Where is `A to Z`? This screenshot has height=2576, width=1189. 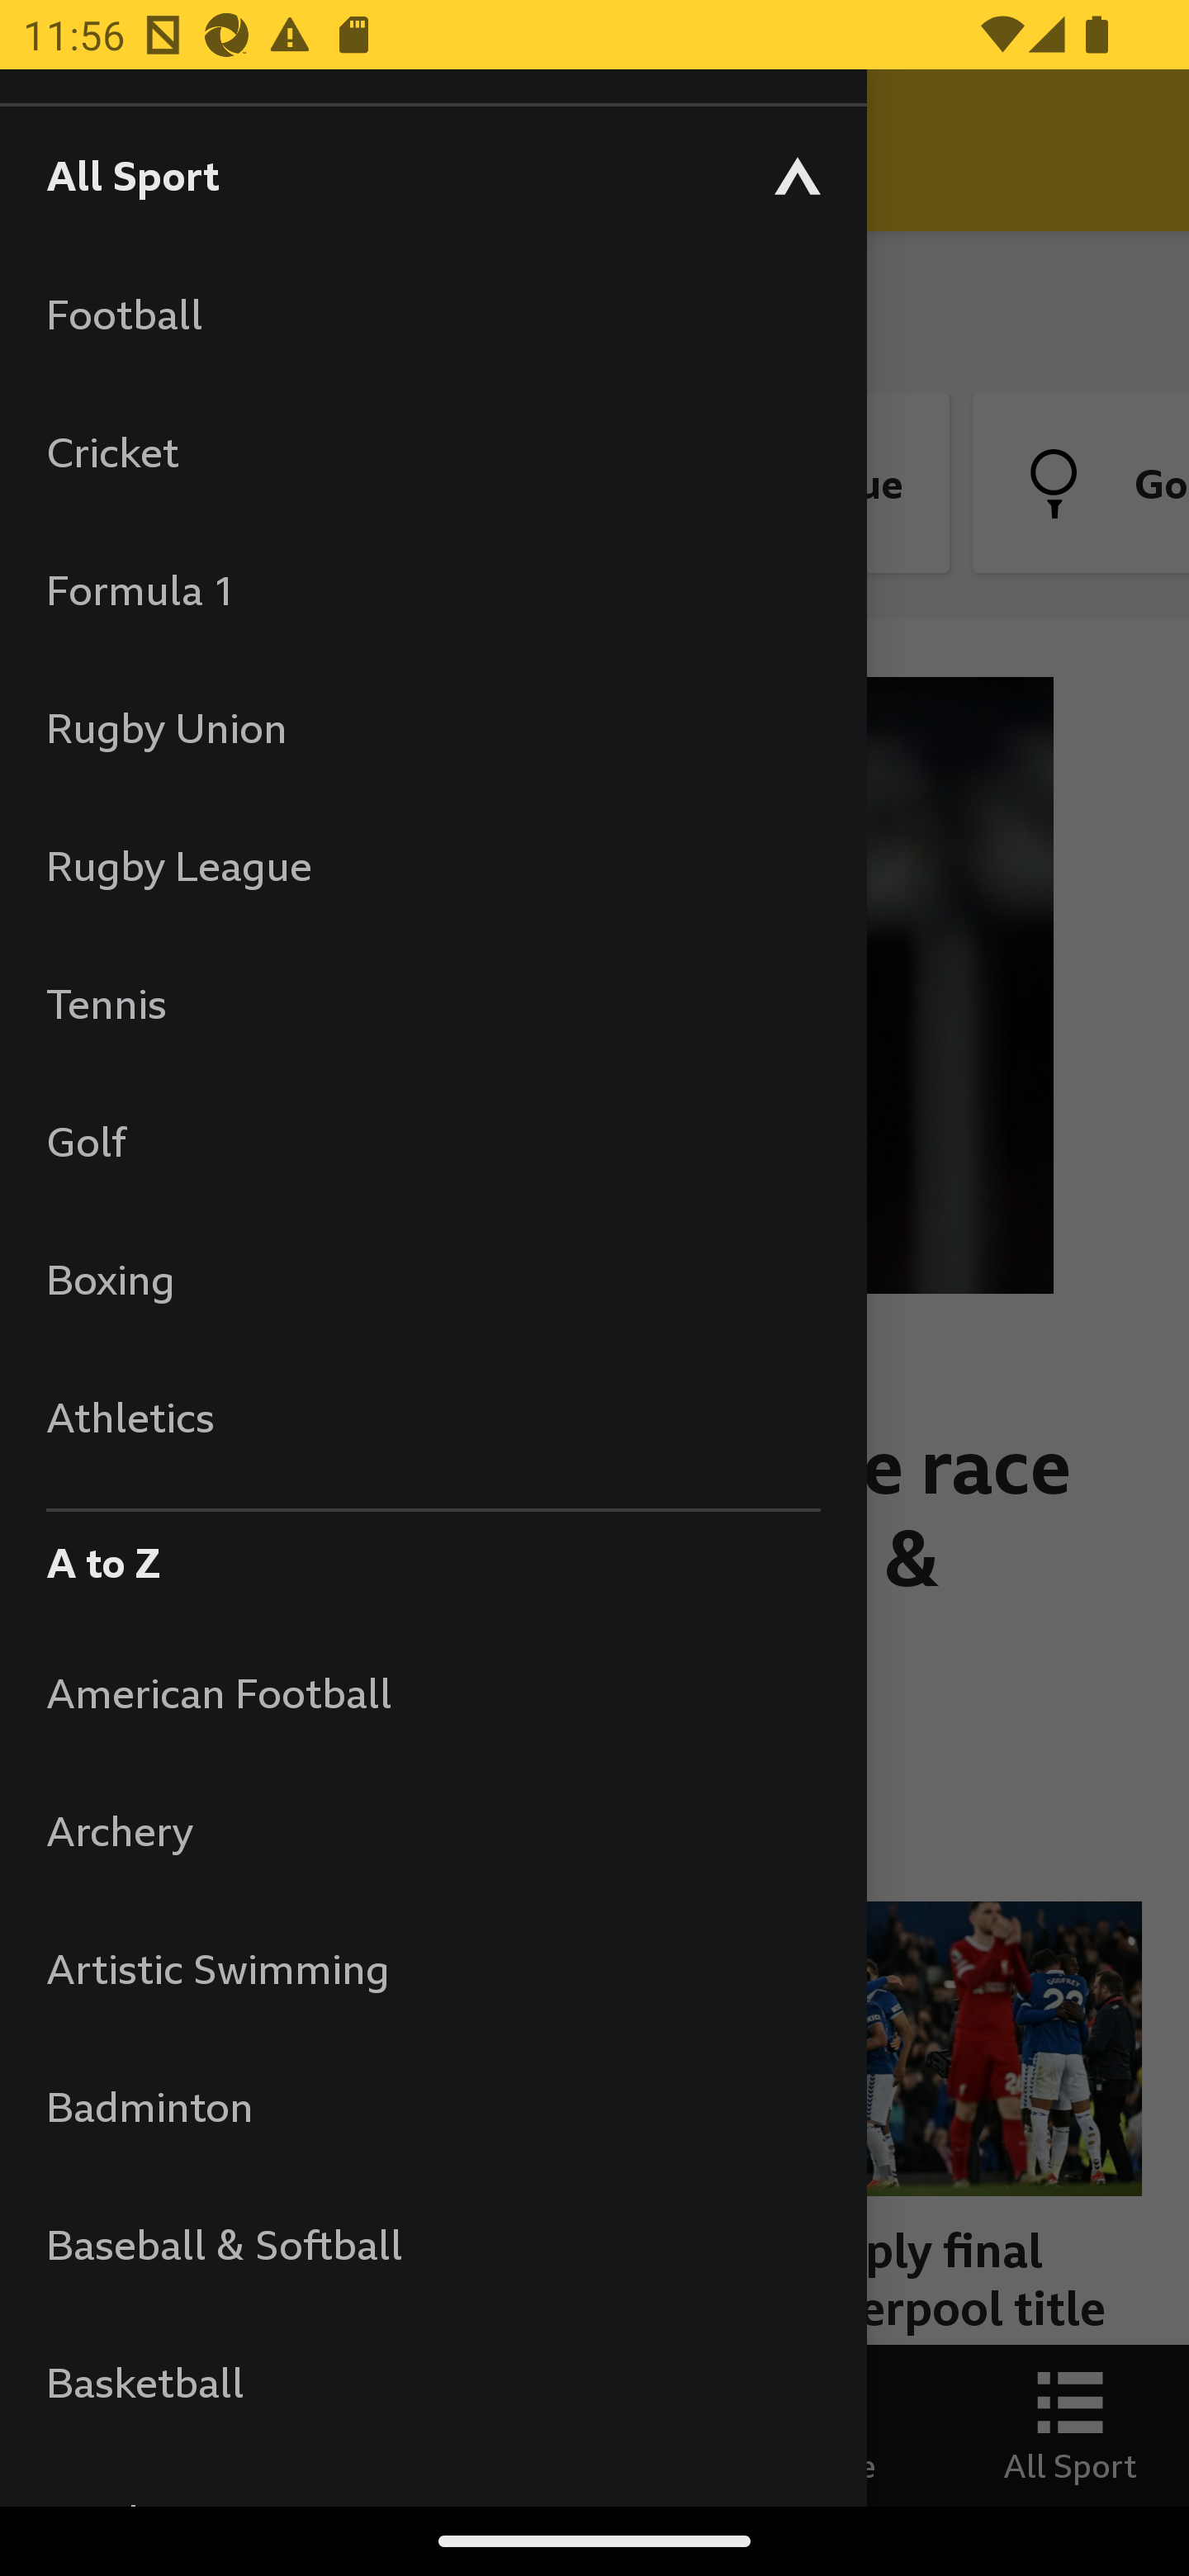 A to Z is located at coordinates (433, 1554).